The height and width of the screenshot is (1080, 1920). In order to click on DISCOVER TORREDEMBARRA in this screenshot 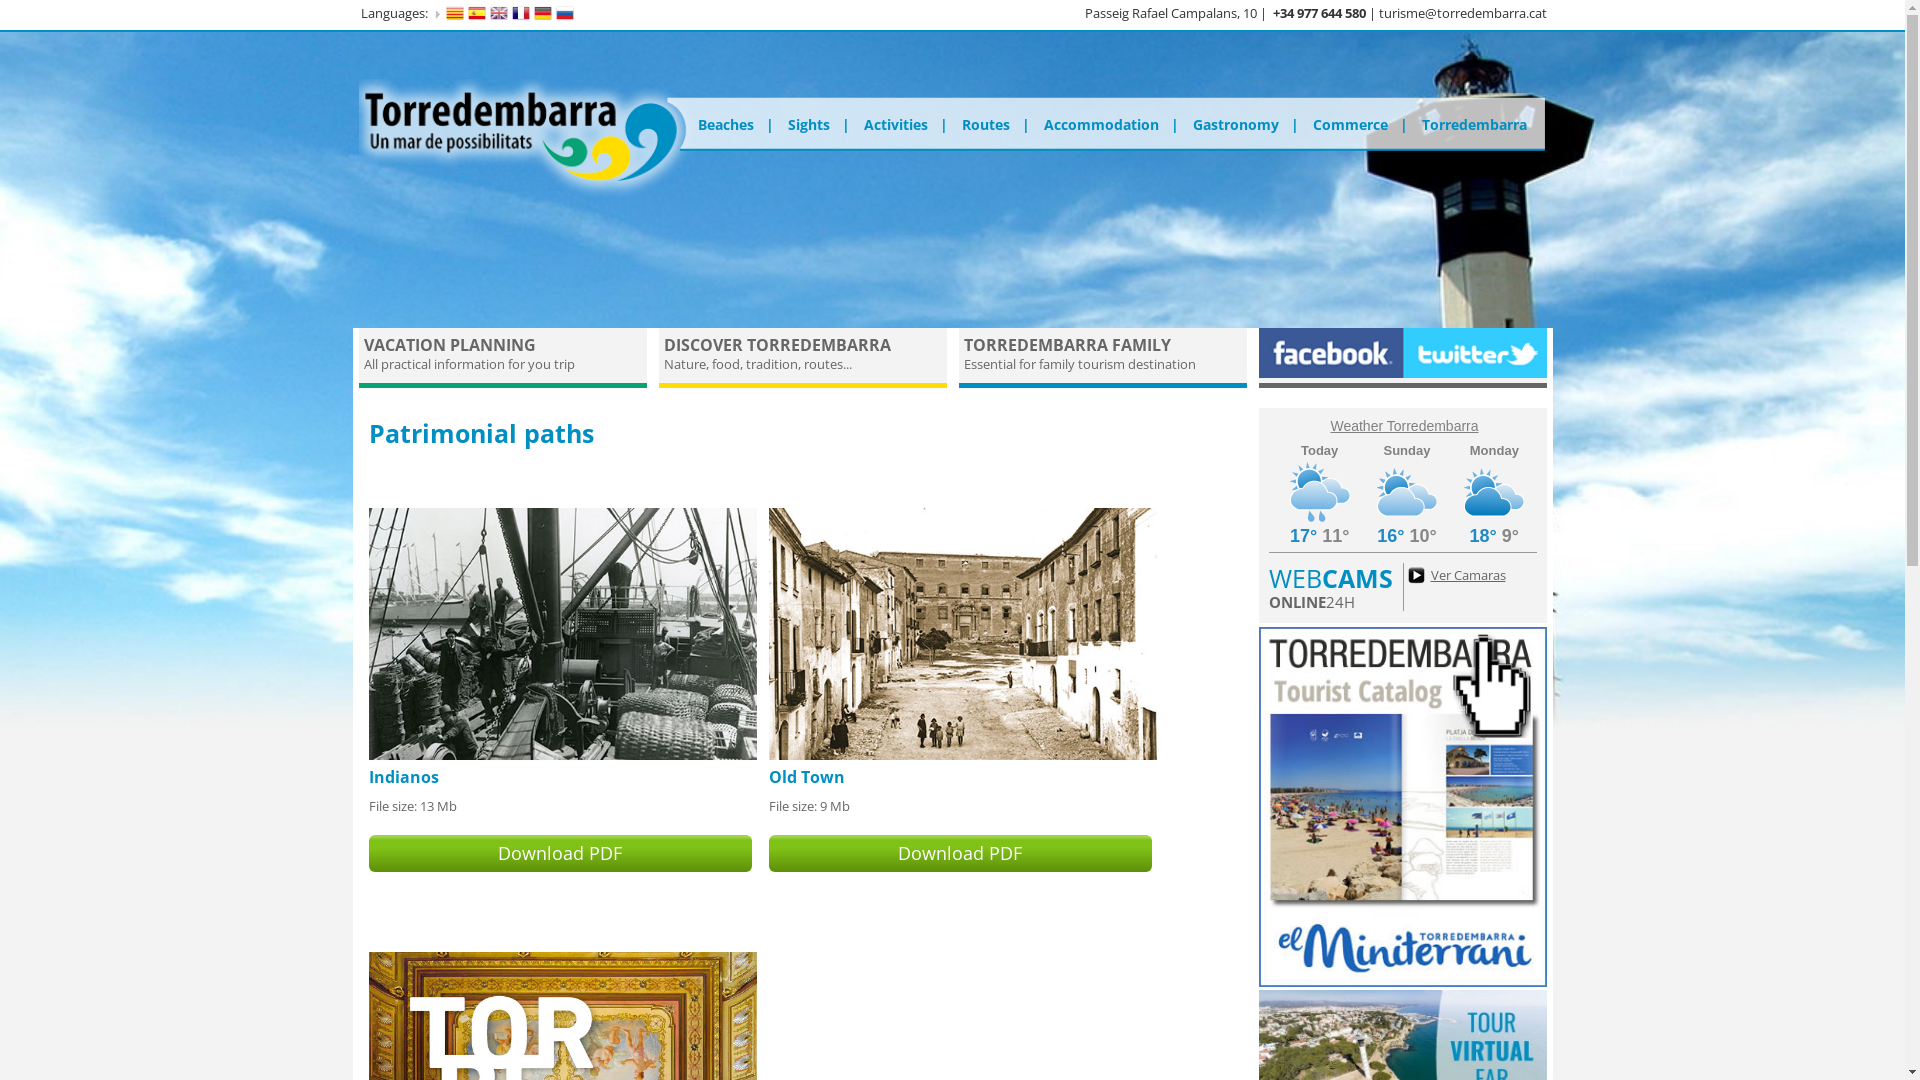, I will do `click(778, 345)`.